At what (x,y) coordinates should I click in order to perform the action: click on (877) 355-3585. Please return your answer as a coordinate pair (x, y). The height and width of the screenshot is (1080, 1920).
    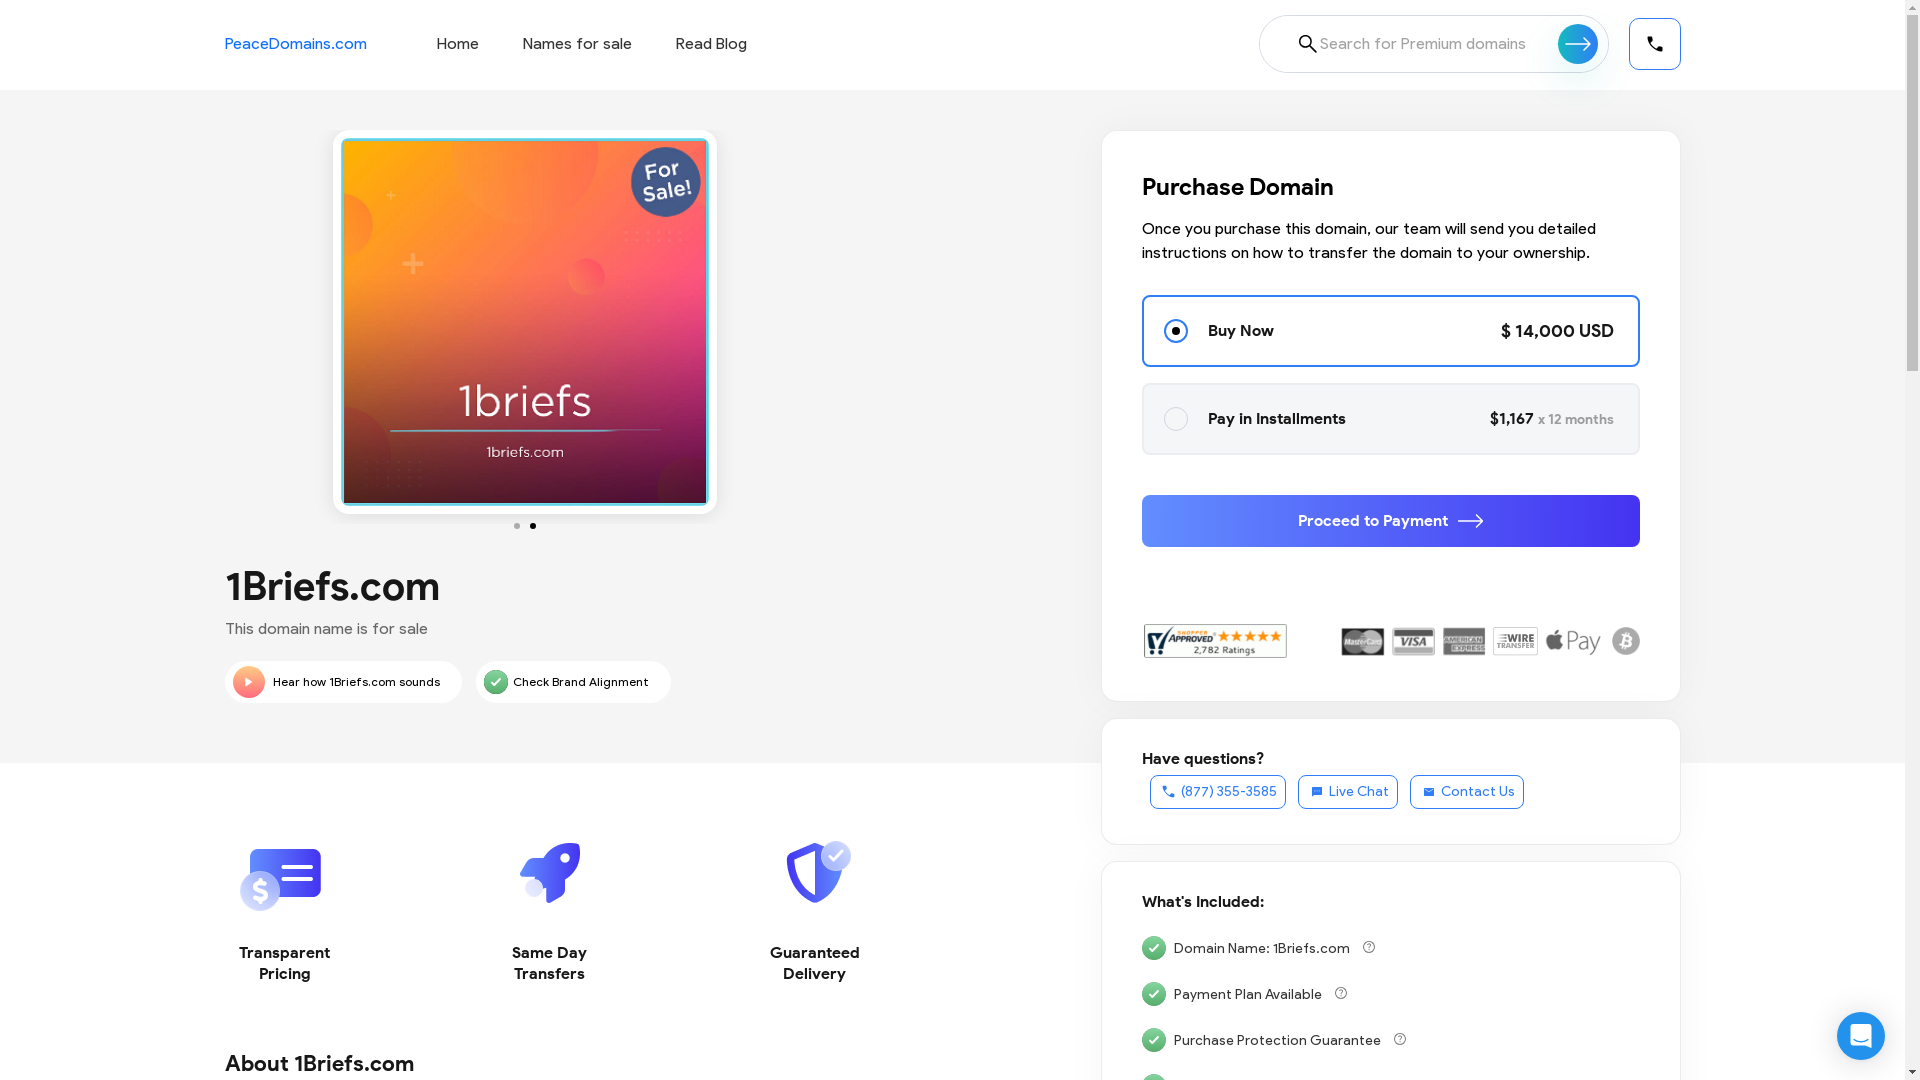
    Looking at the image, I should click on (1218, 792).